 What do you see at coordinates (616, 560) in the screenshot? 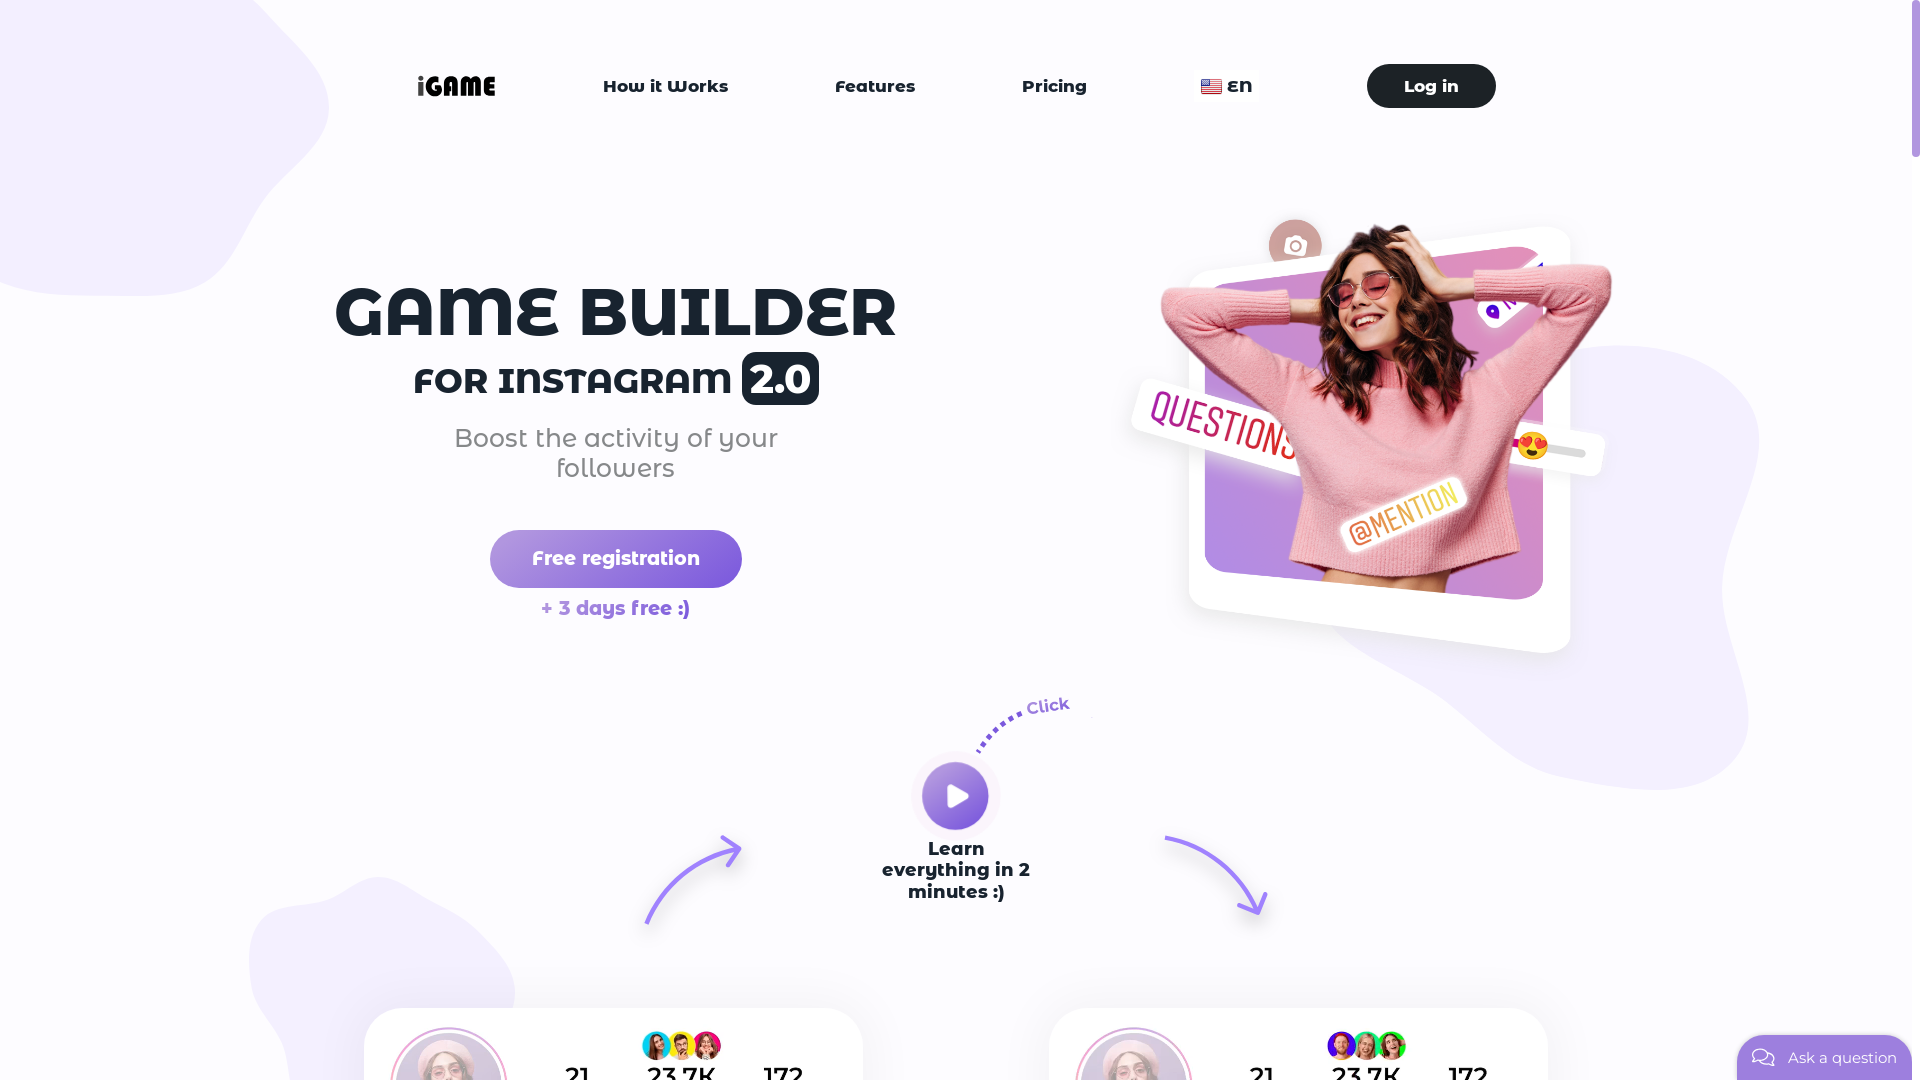
I see `Free registration` at bounding box center [616, 560].